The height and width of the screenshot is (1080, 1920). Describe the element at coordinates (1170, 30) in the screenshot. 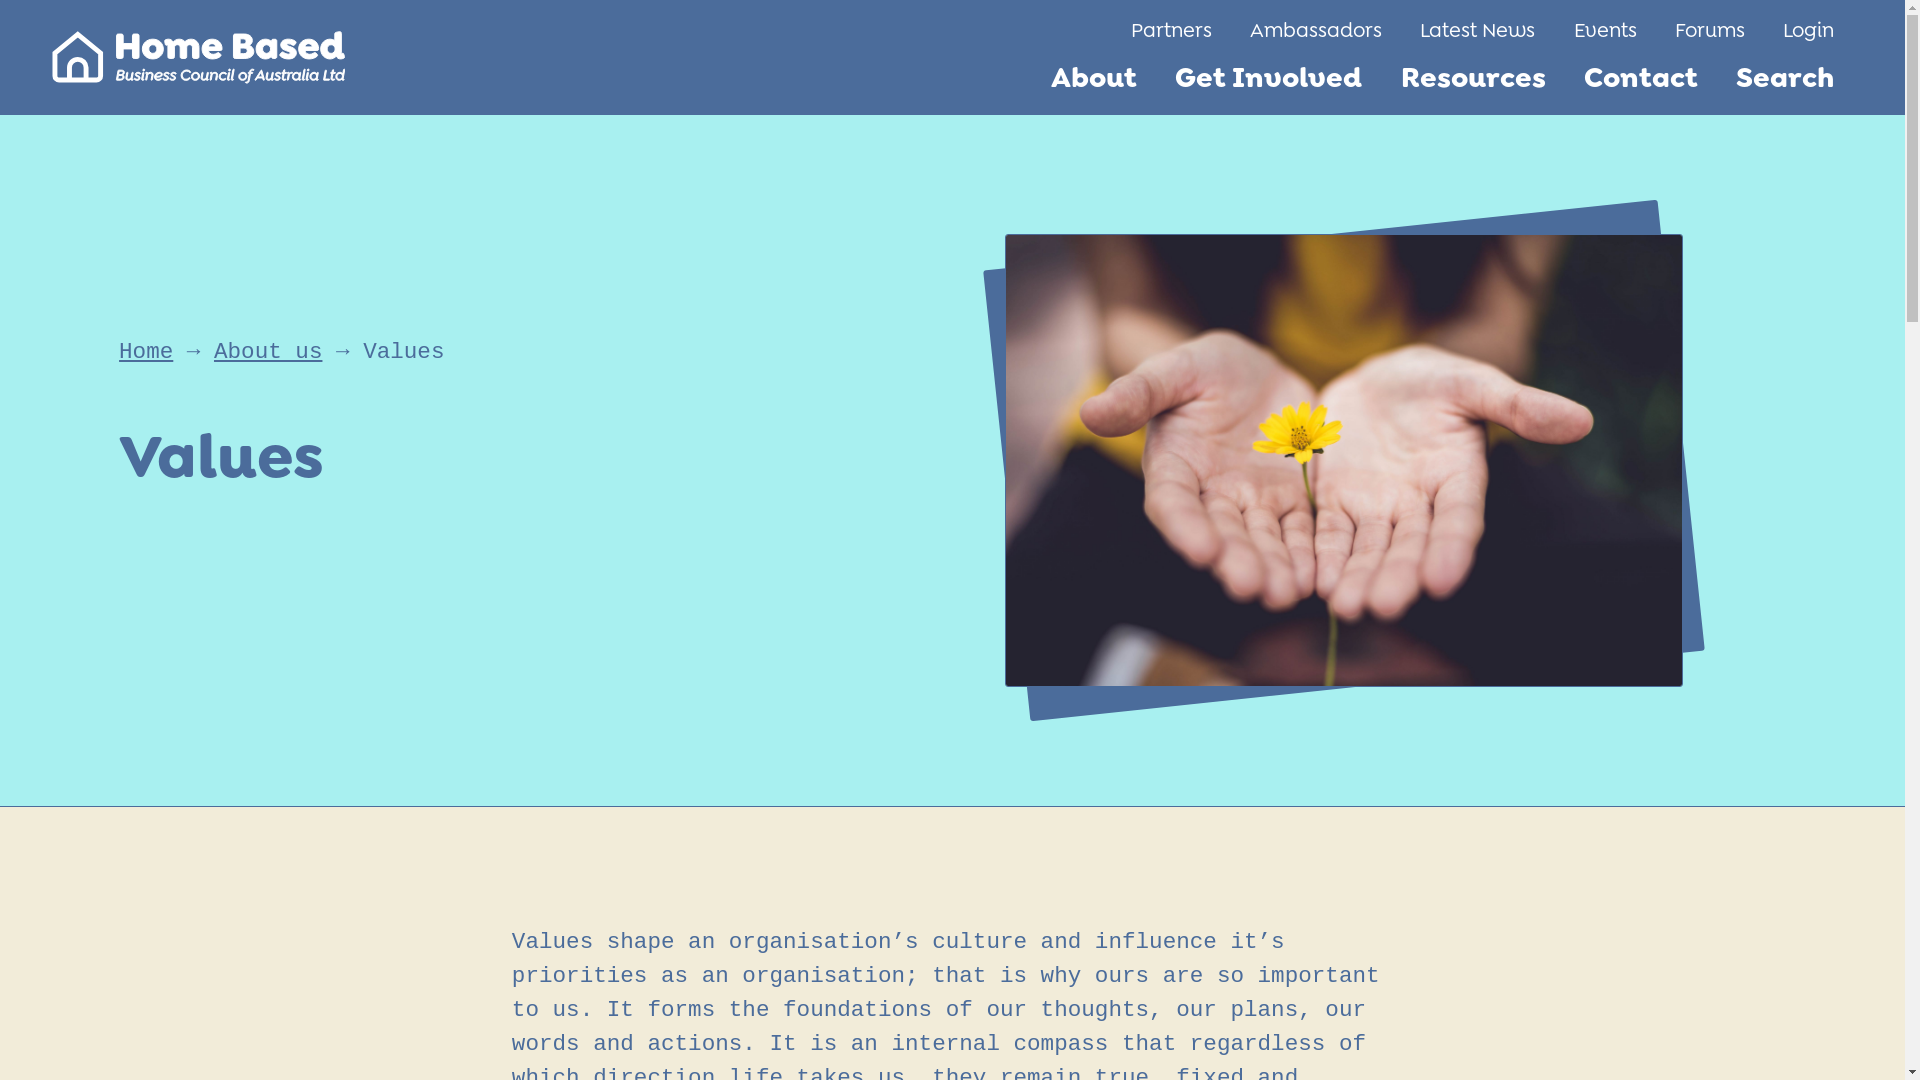

I see `Partners` at that location.